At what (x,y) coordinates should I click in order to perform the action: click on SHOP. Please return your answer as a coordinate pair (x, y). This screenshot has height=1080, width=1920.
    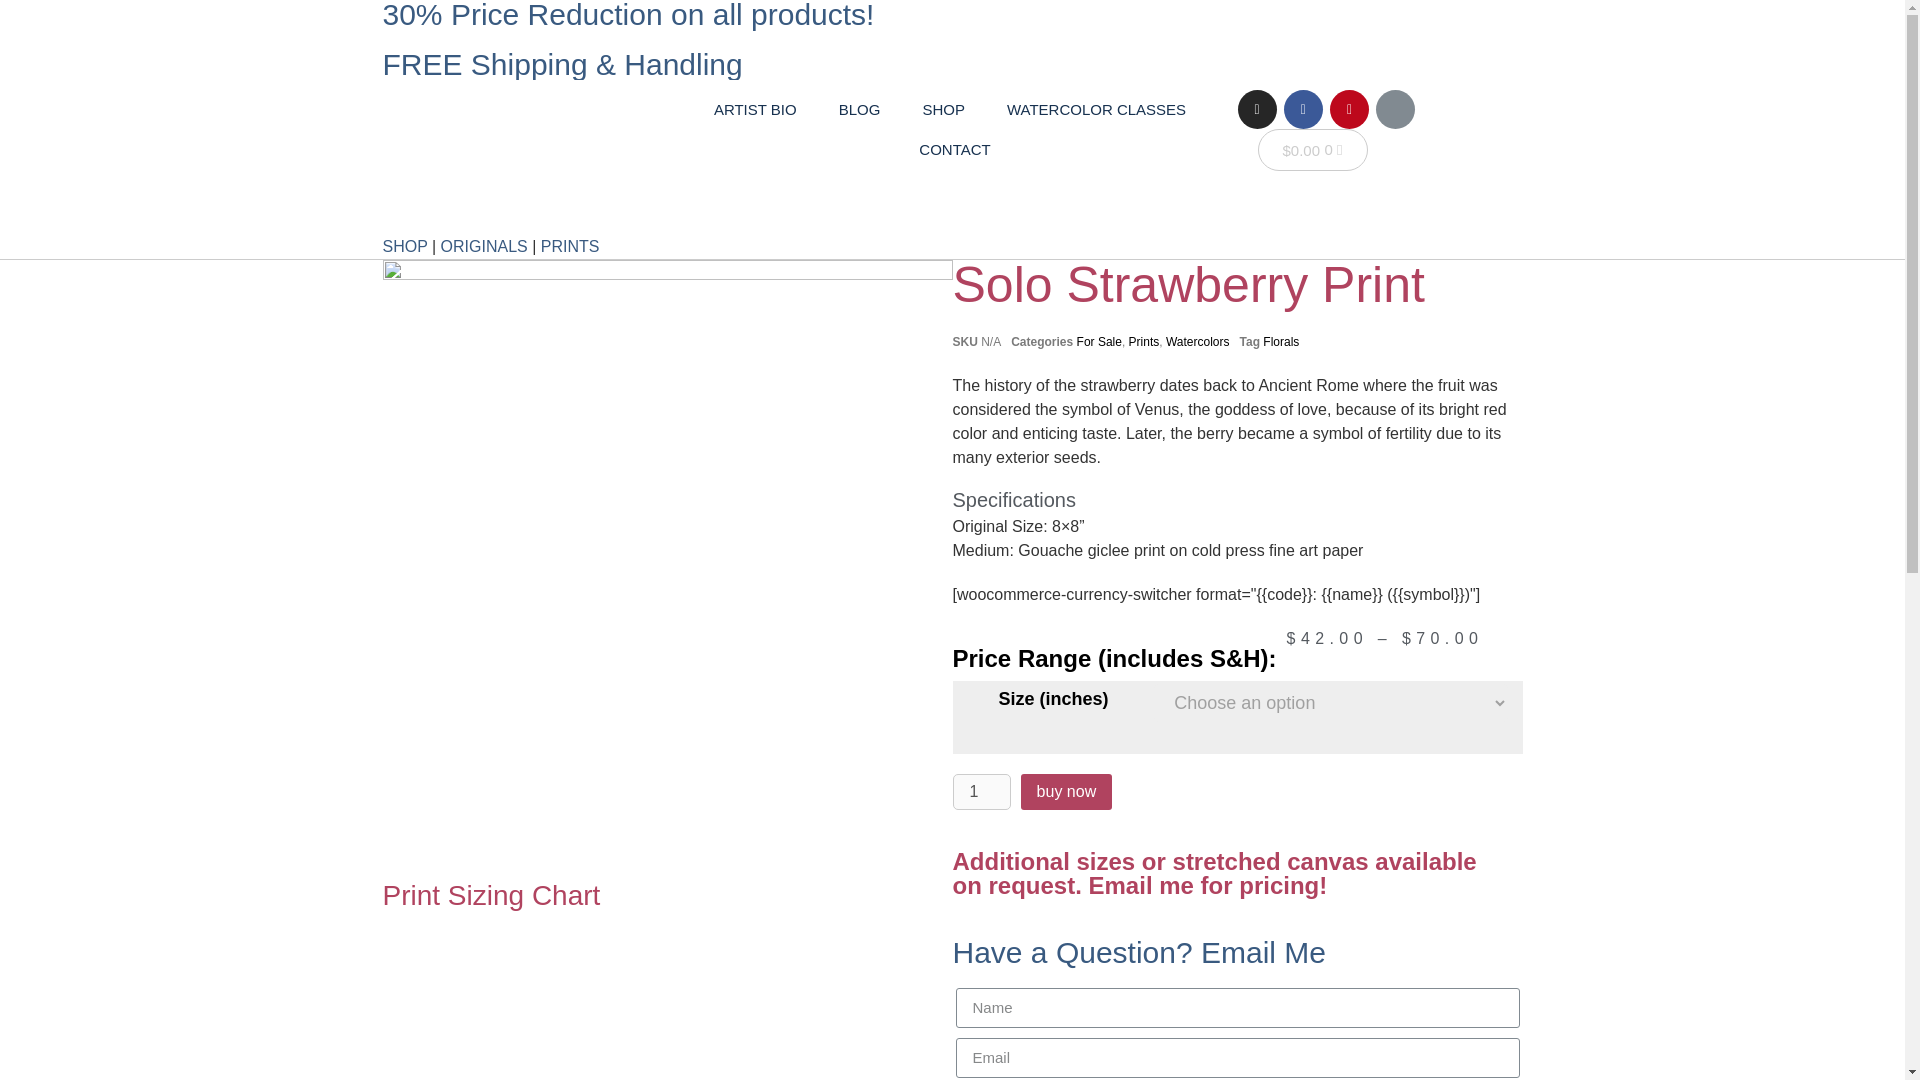
    Looking at the image, I should click on (944, 109).